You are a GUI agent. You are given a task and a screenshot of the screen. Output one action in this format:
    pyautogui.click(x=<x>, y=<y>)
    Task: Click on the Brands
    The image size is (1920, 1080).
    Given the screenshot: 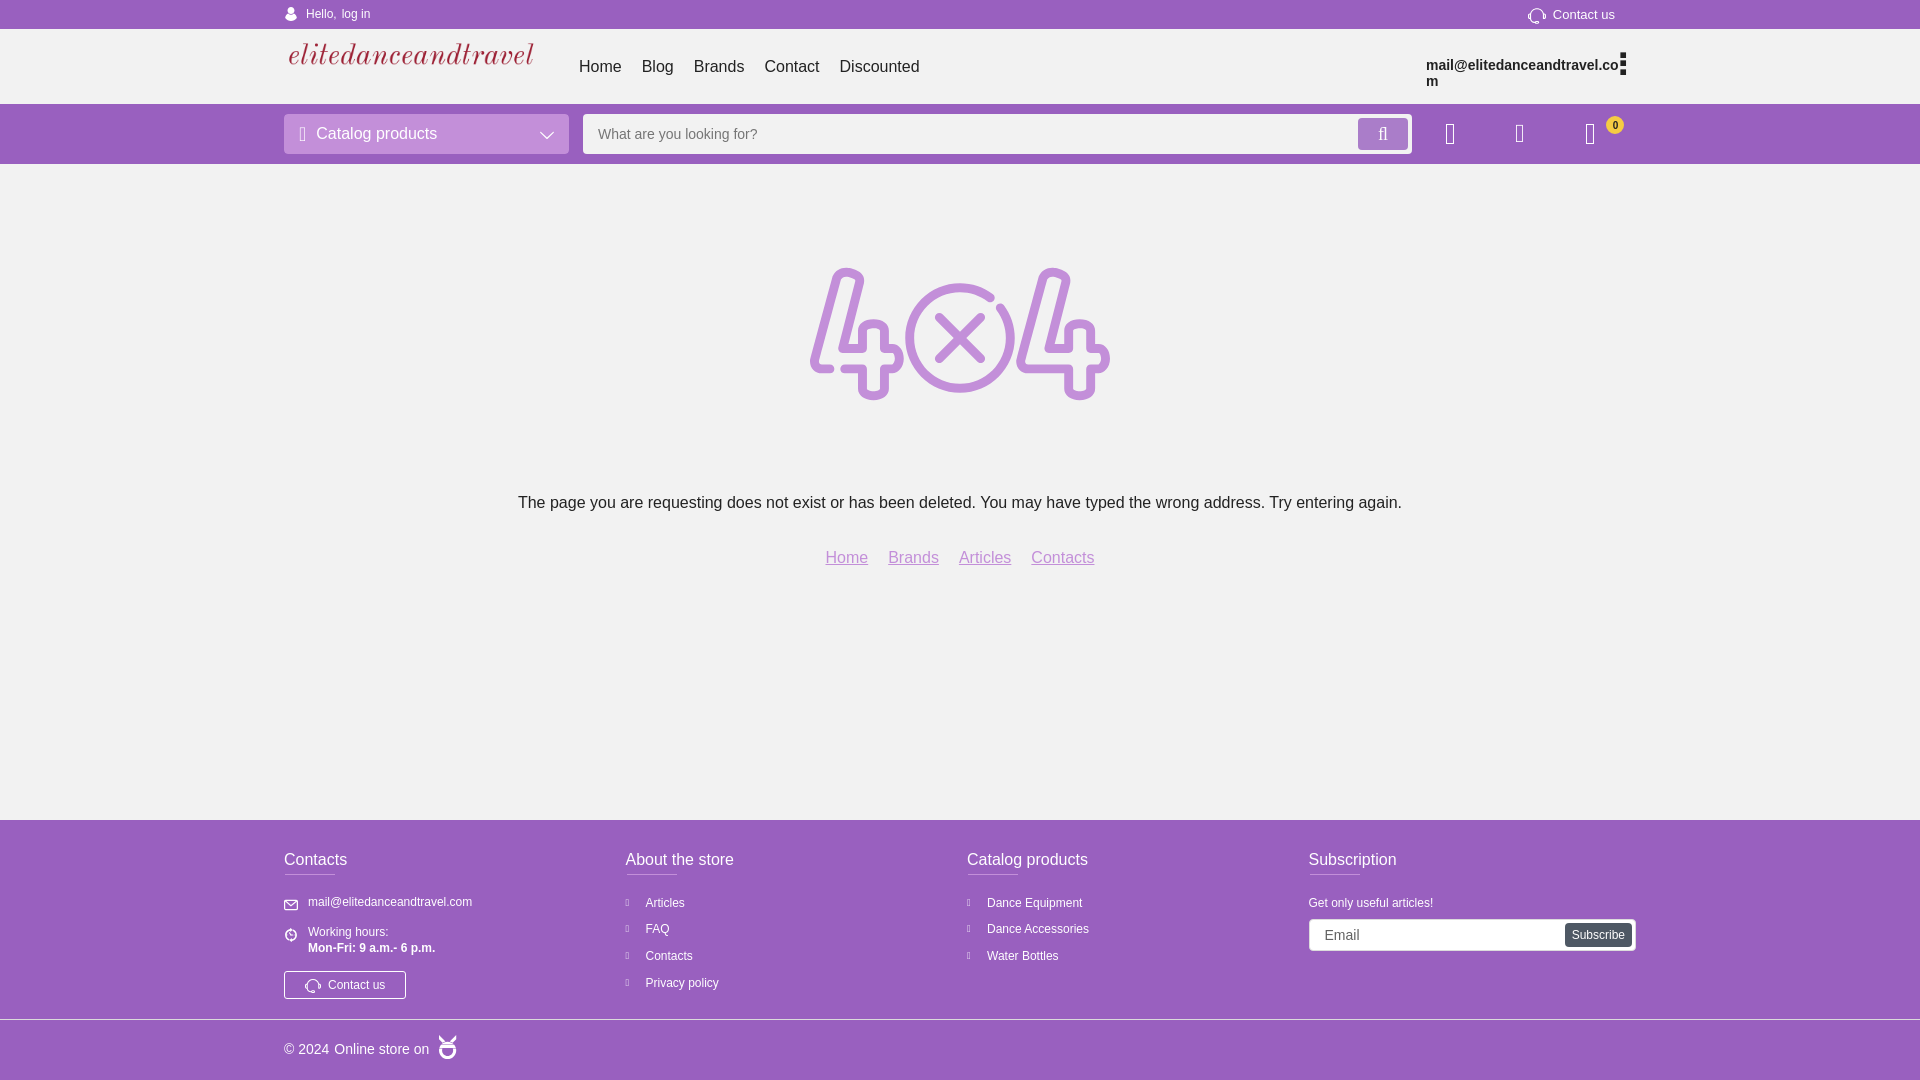 What is the action you would take?
    pyautogui.click(x=912, y=558)
    